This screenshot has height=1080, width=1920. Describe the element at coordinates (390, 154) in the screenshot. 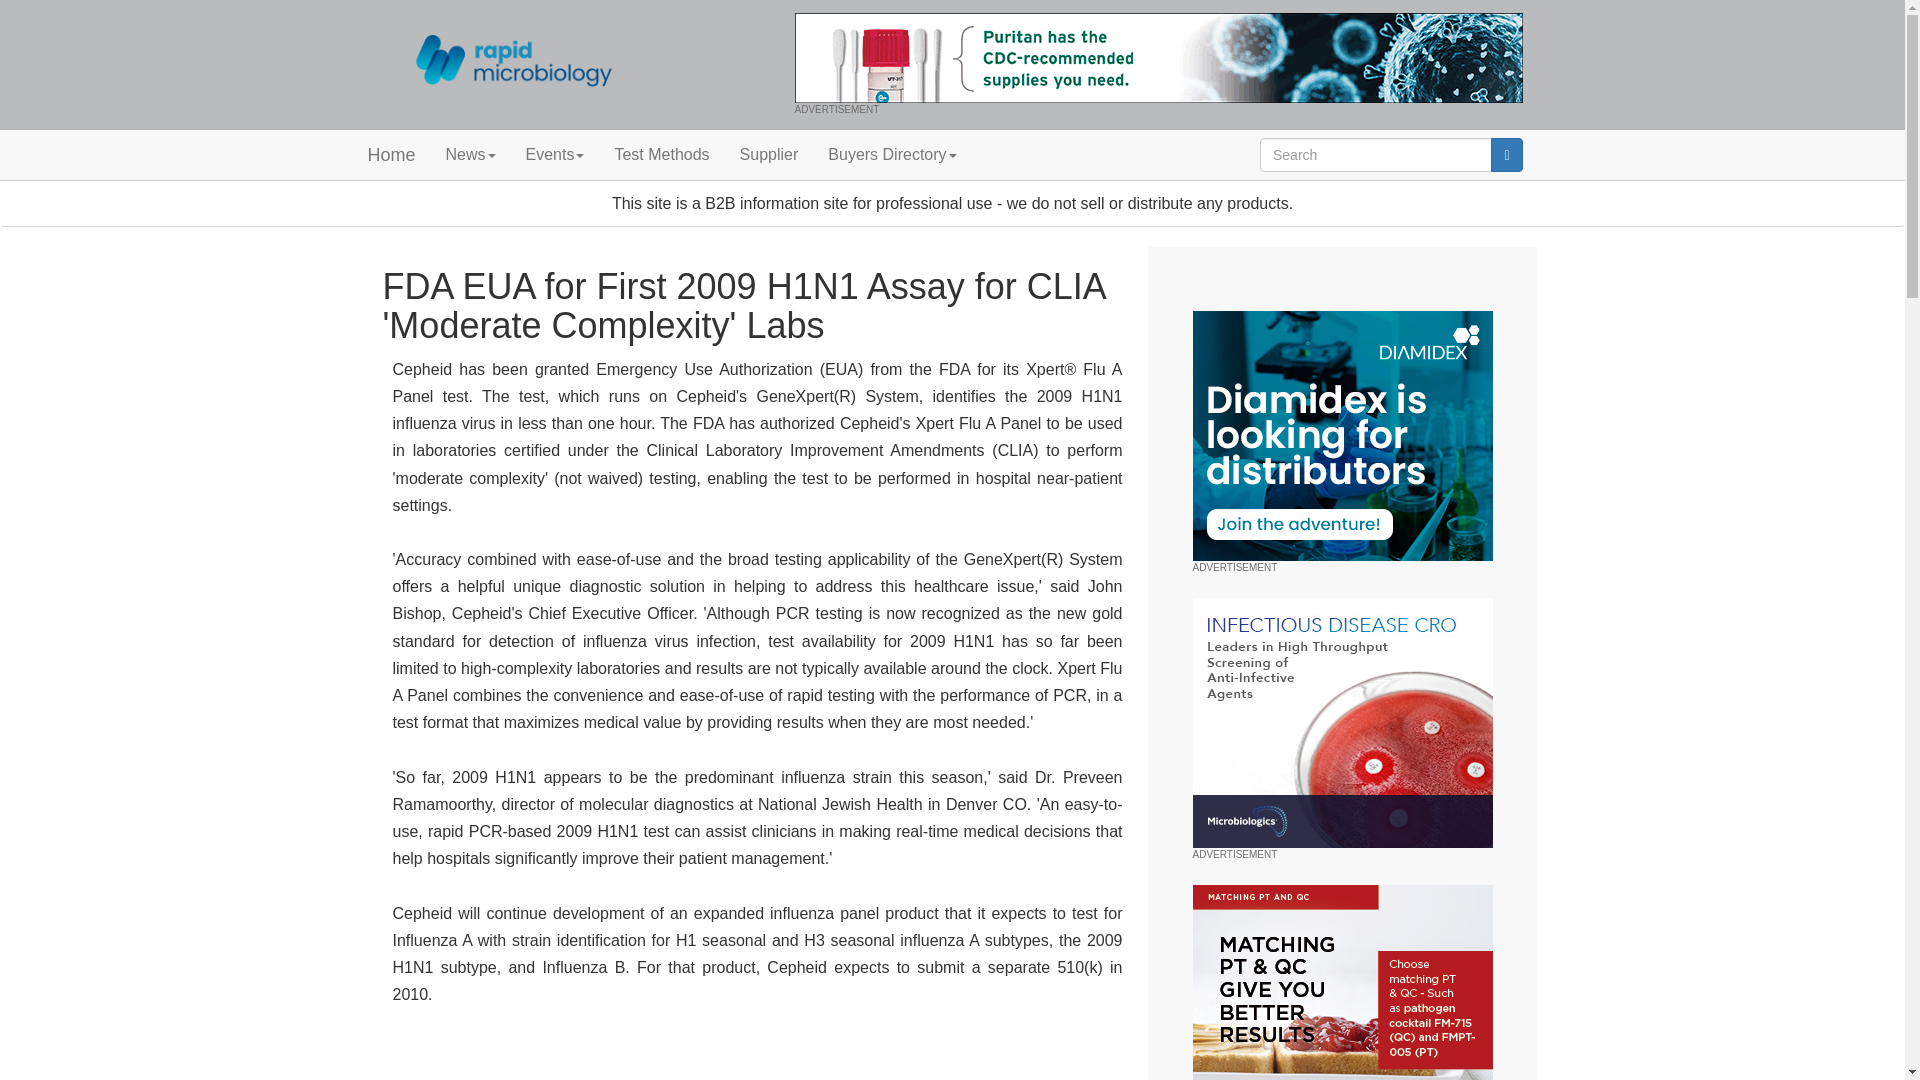

I see `Home` at that location.